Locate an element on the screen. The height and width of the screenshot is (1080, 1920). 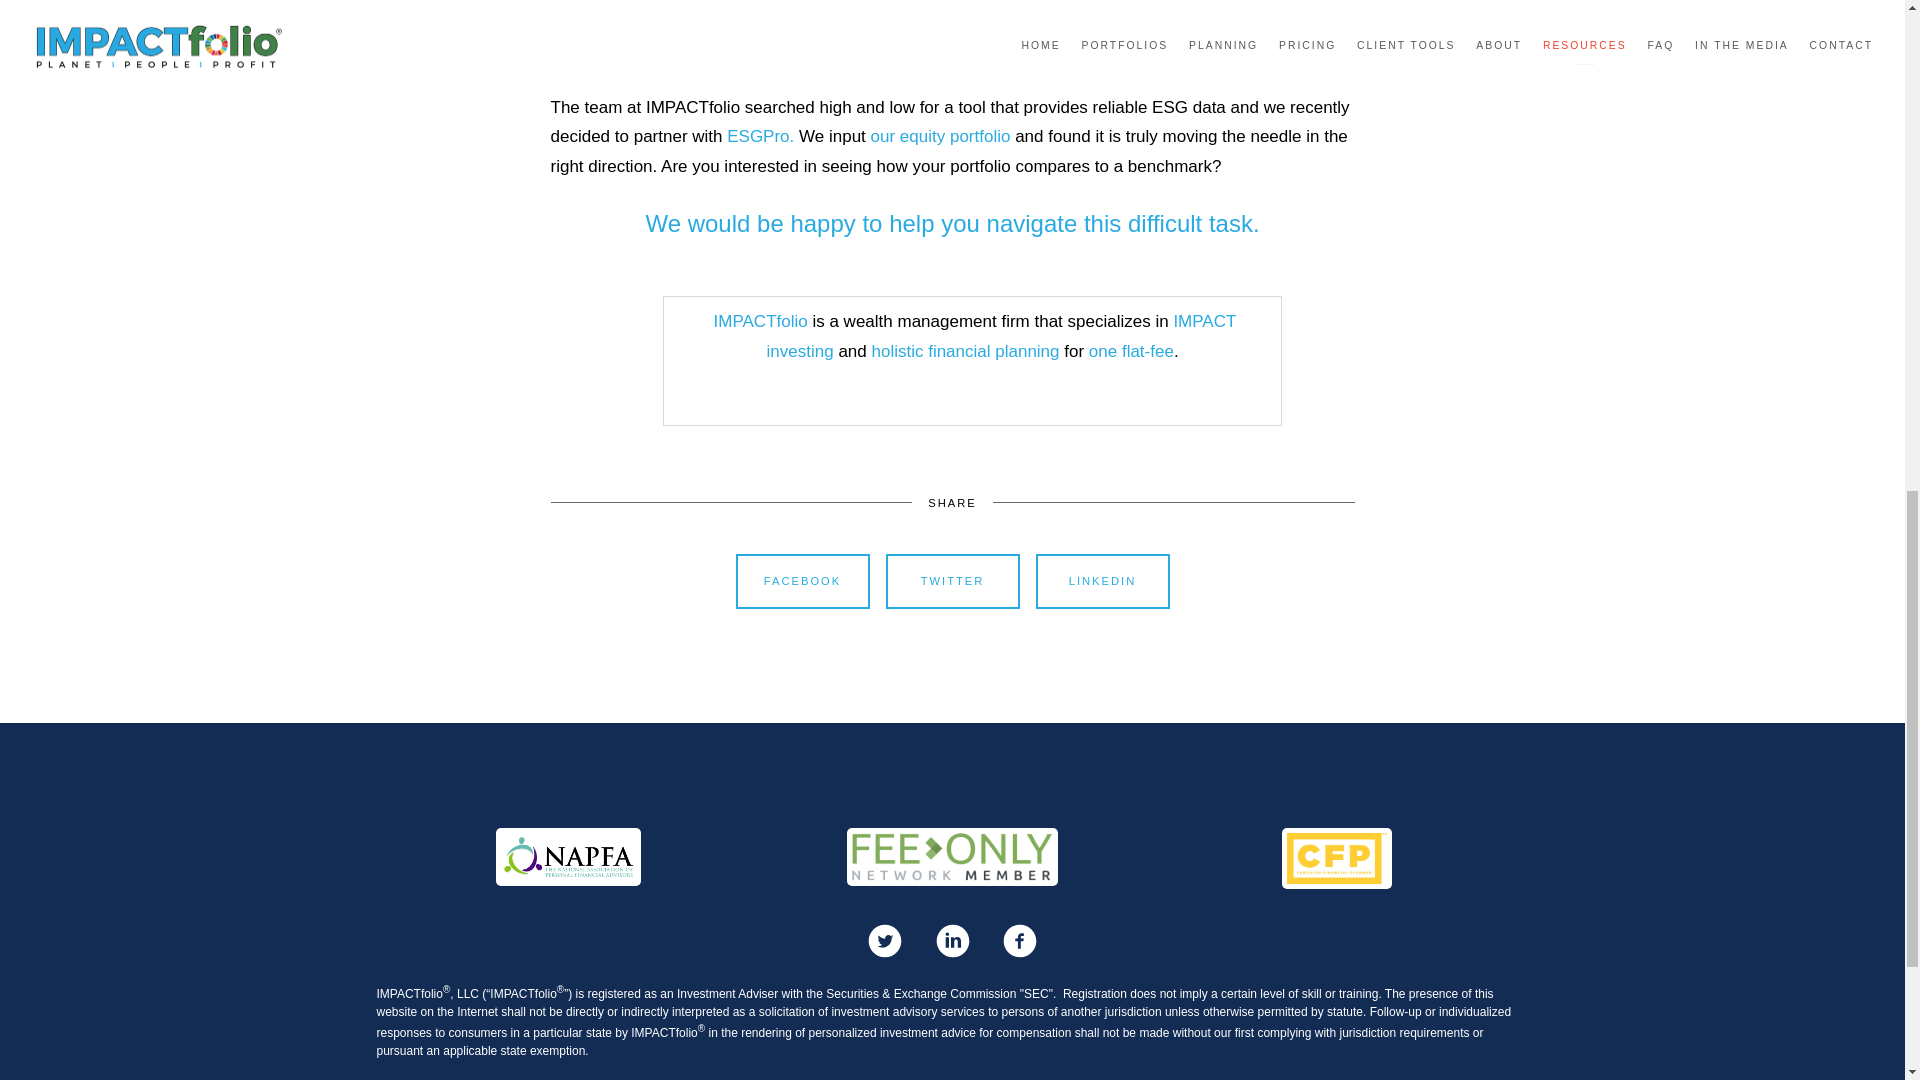
one flat-fee is located at coordinates (1130, 351).